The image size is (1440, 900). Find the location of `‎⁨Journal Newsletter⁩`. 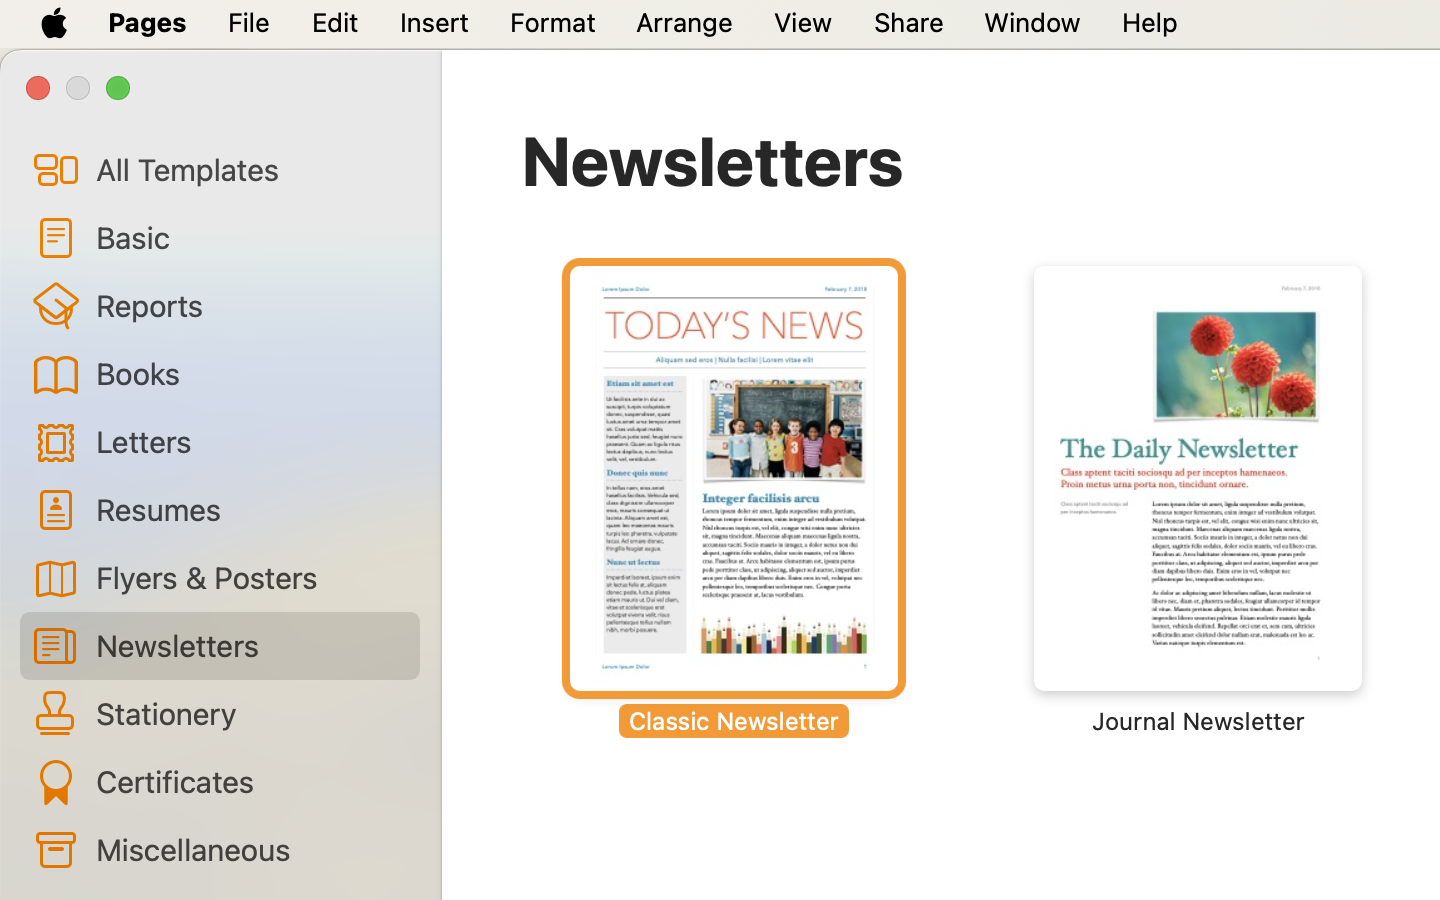

‎⁨Journal Newsletter⁩ is located at coordinates (1198, 500).